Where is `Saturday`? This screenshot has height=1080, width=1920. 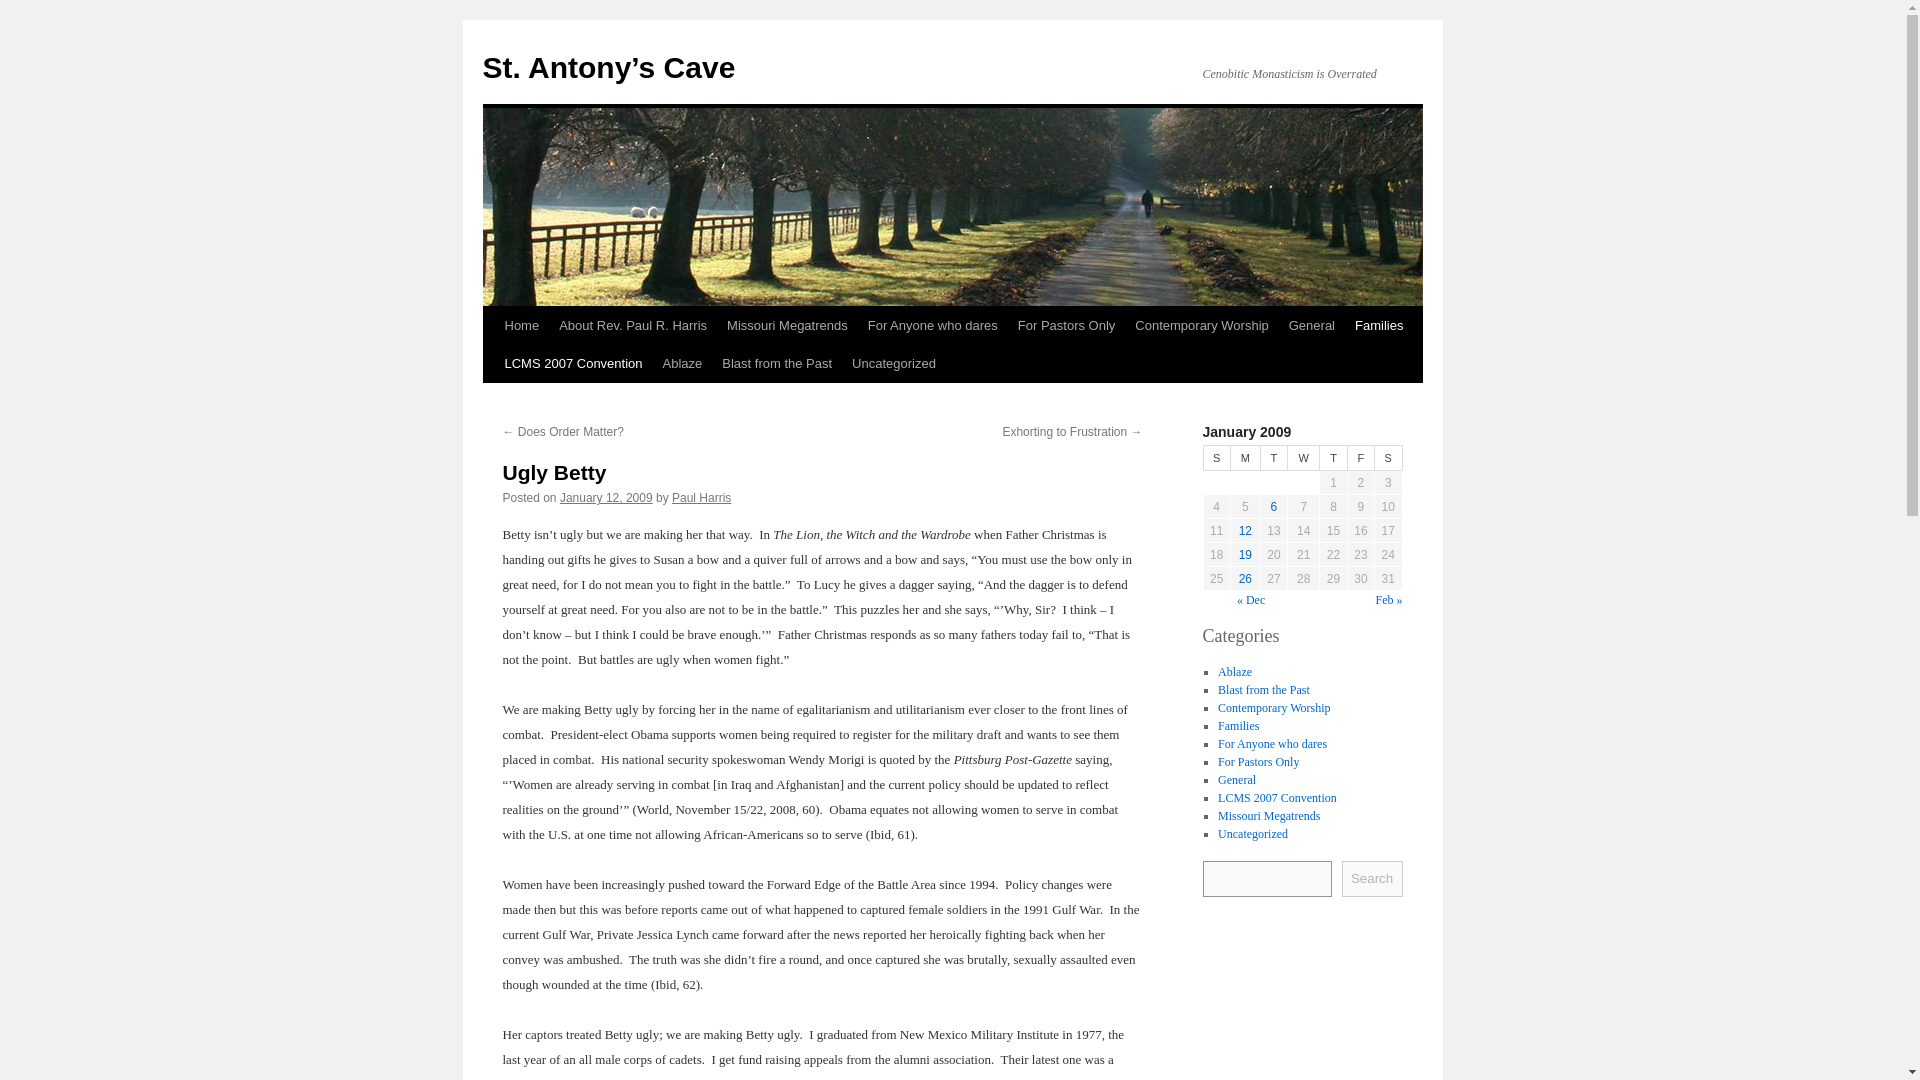
Saturday is located at coordinates (1388, 458).